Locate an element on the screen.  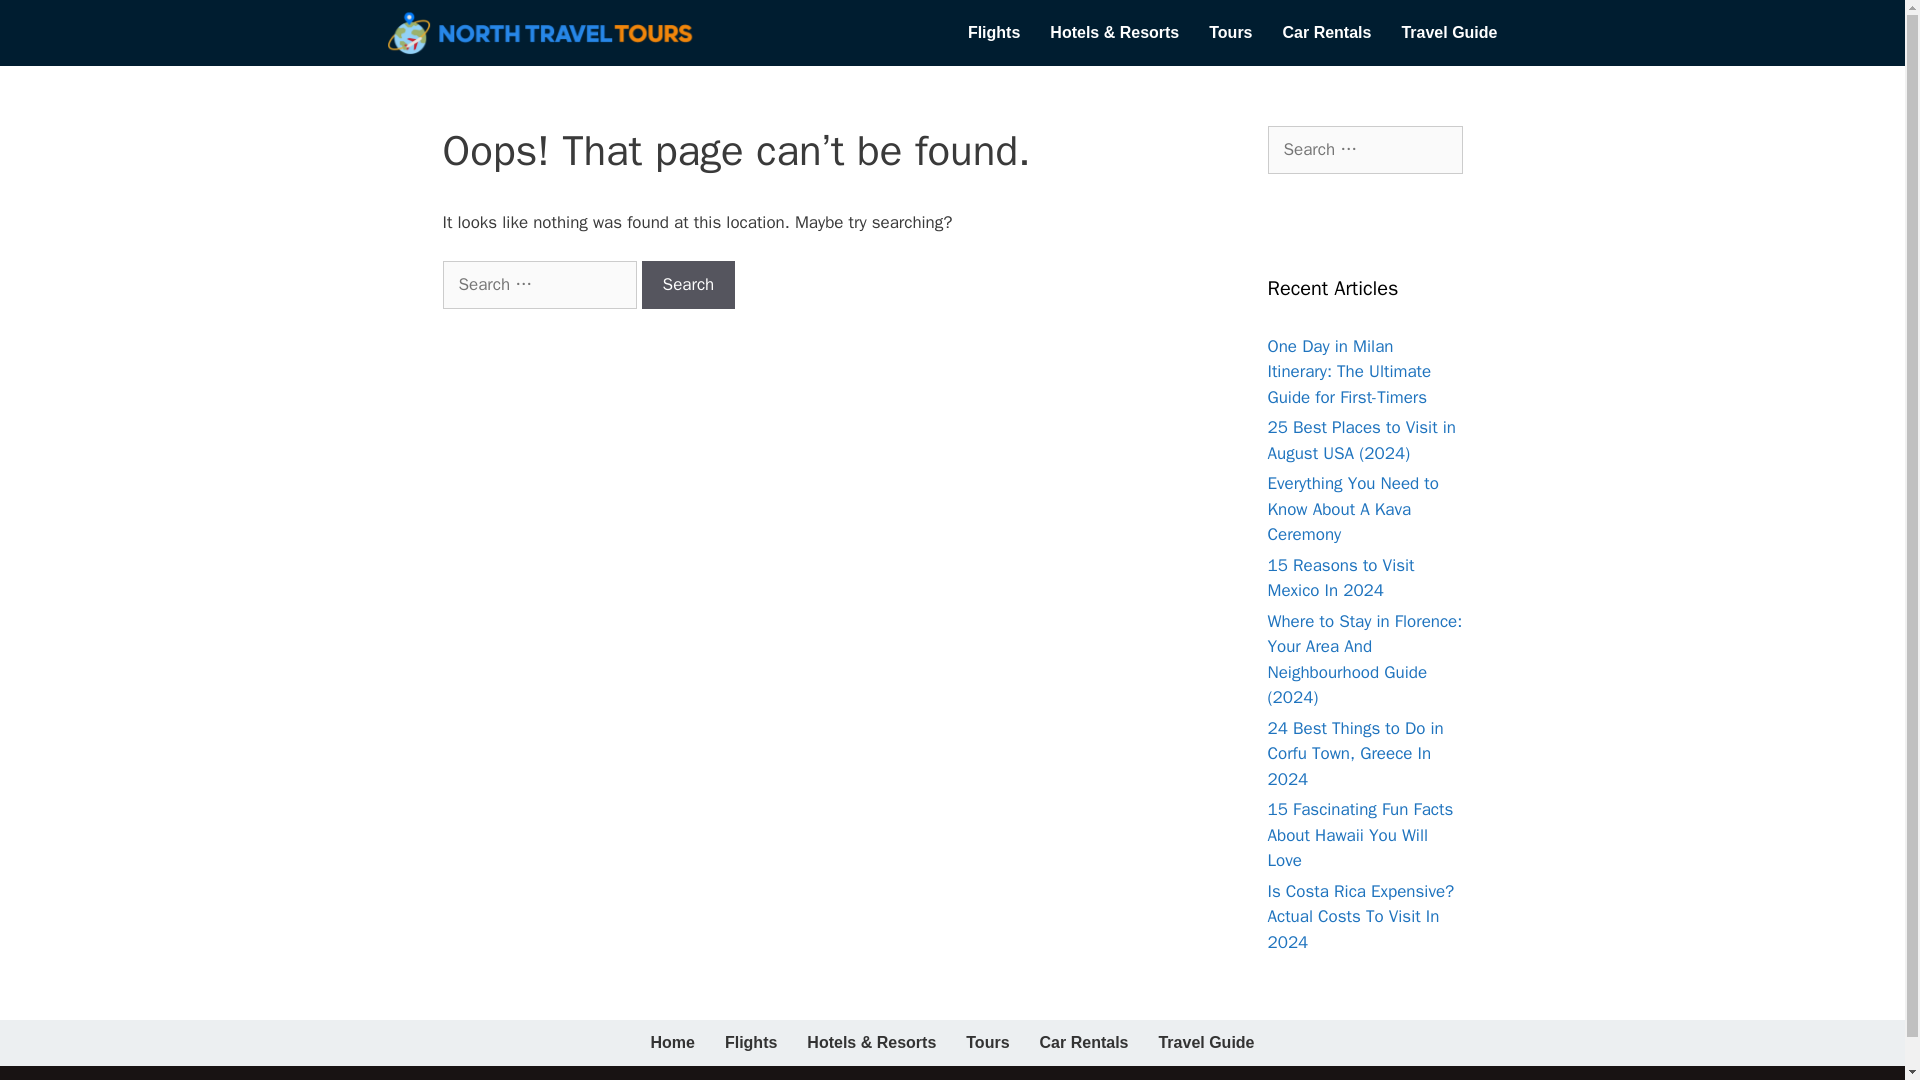
Flights is located at coordinates (750, 1042).